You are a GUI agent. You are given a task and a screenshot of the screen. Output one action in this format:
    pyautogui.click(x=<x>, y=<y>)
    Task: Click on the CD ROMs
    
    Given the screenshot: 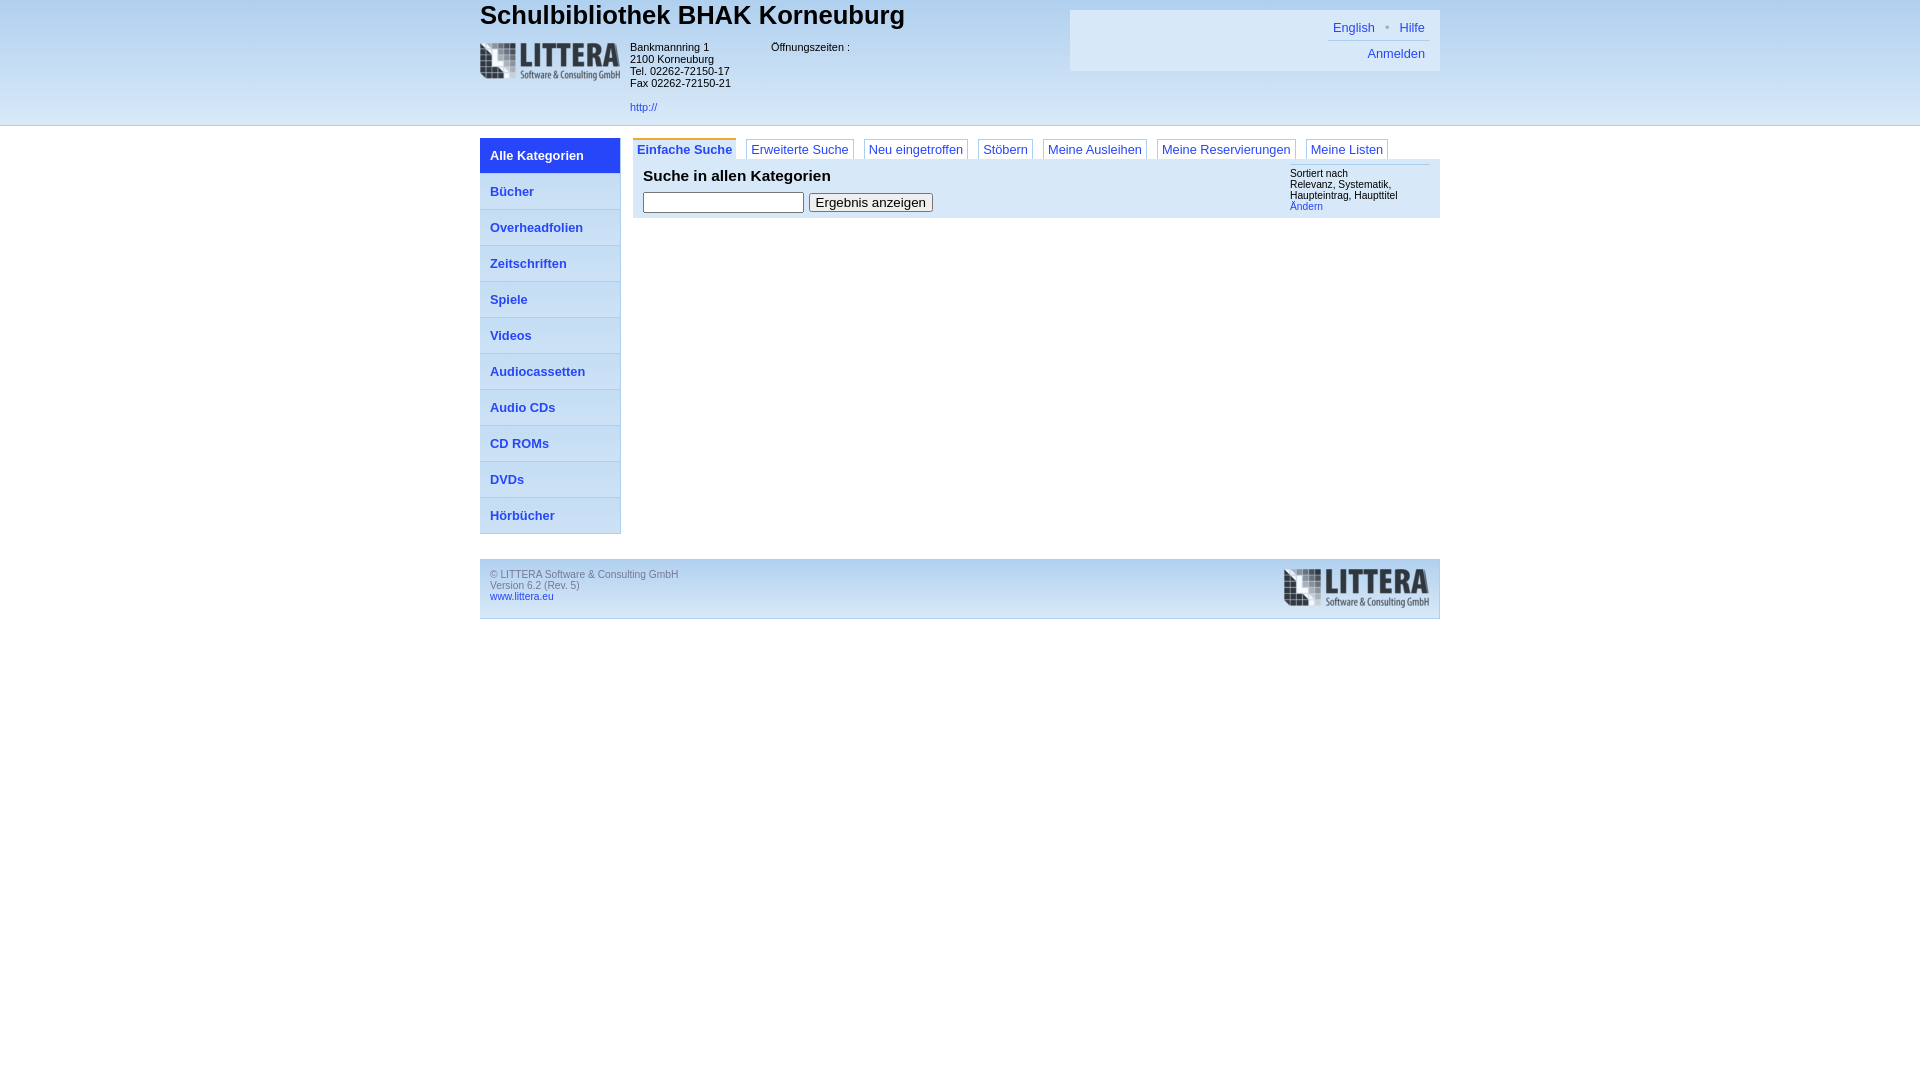 What is the action you would take?
    pyautogui.click(x=550, y=444)
    